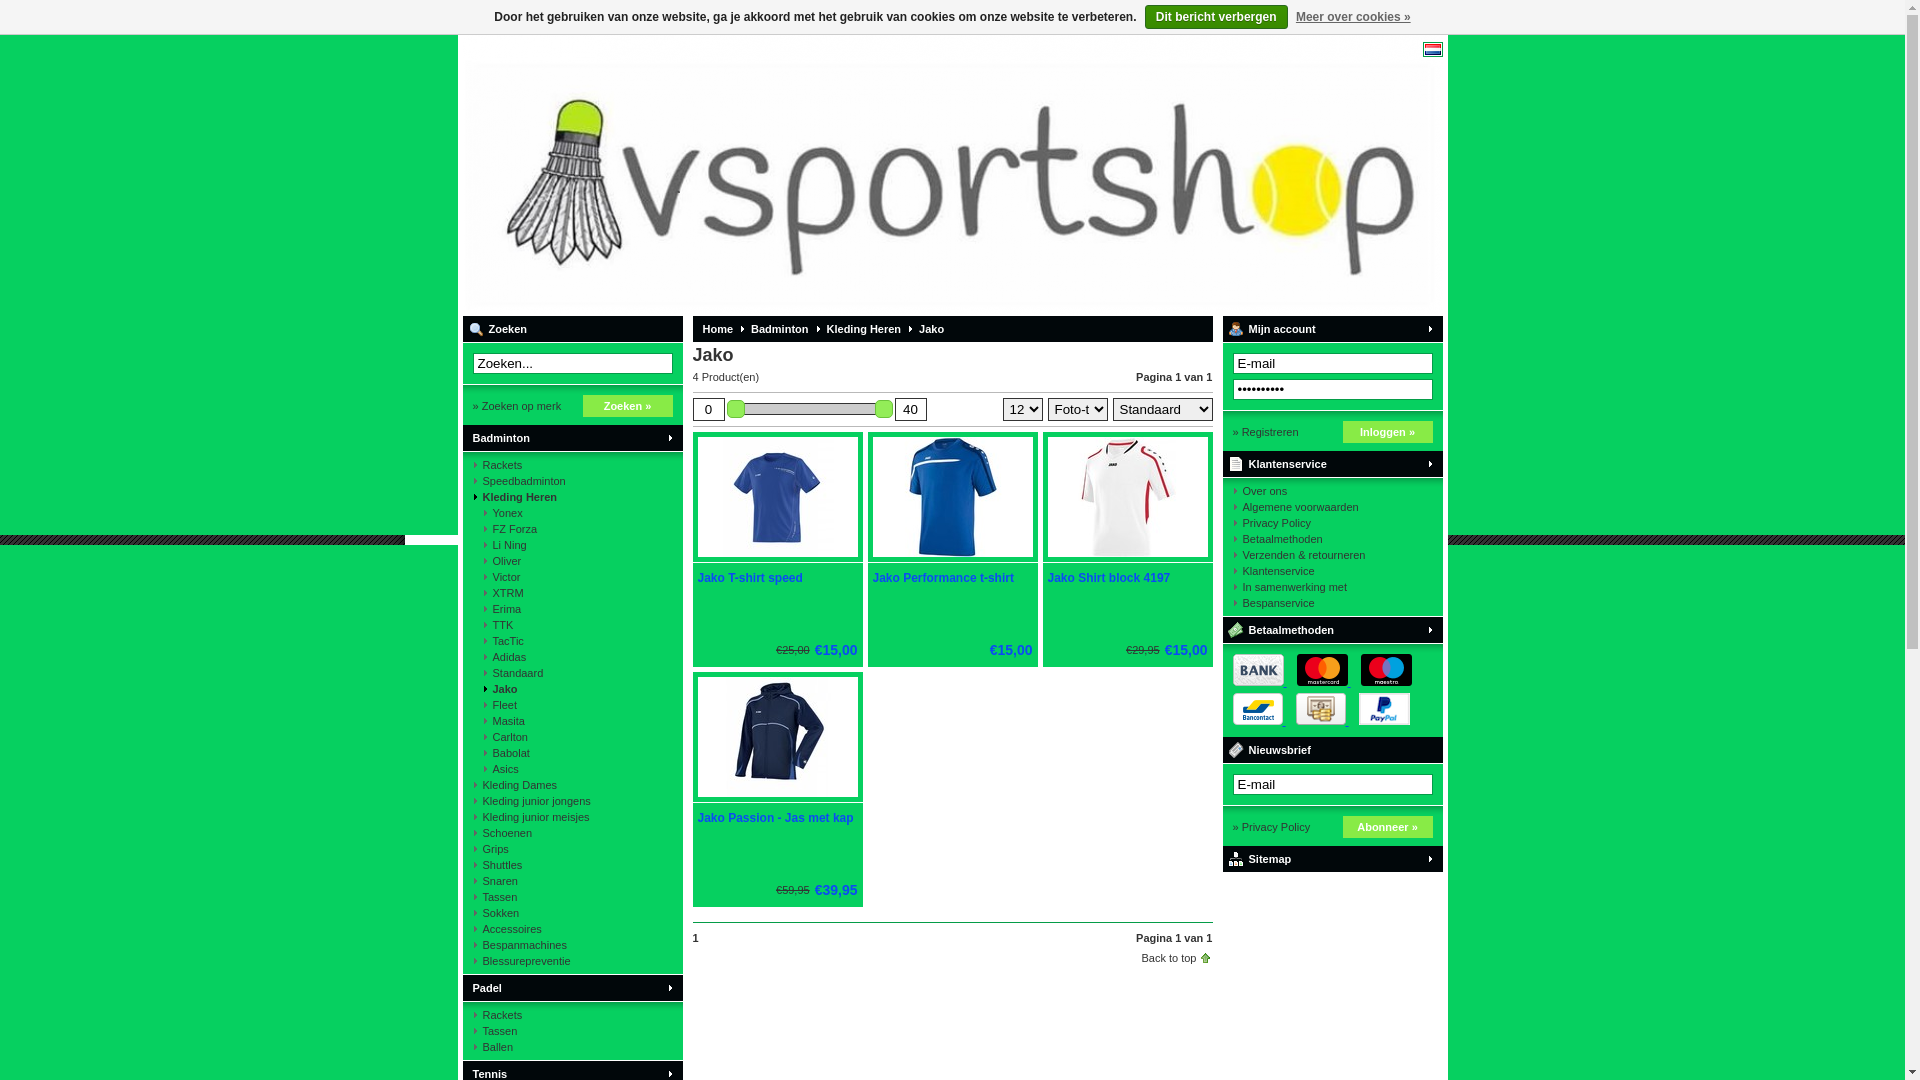  I want to click on Nederlands, so click(1432, 50).